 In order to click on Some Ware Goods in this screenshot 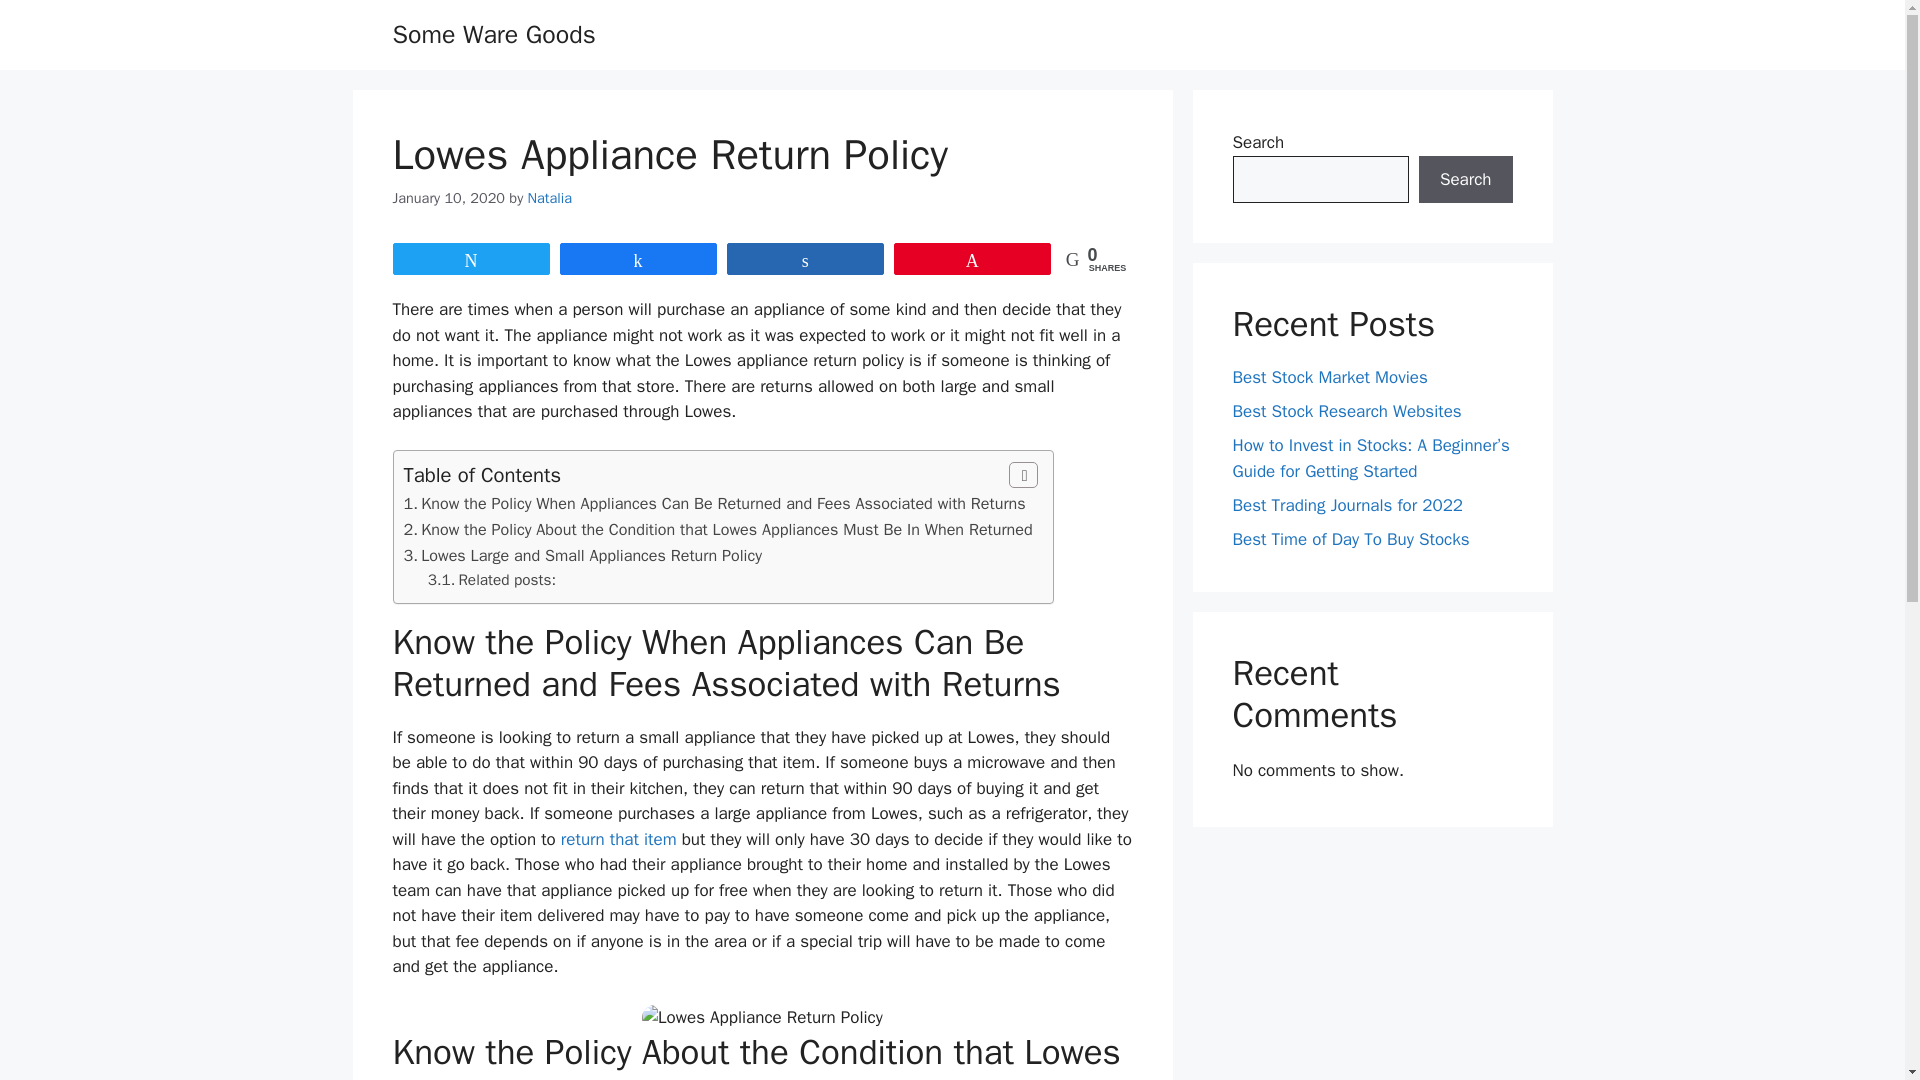, I will do `click(493, 34)`.